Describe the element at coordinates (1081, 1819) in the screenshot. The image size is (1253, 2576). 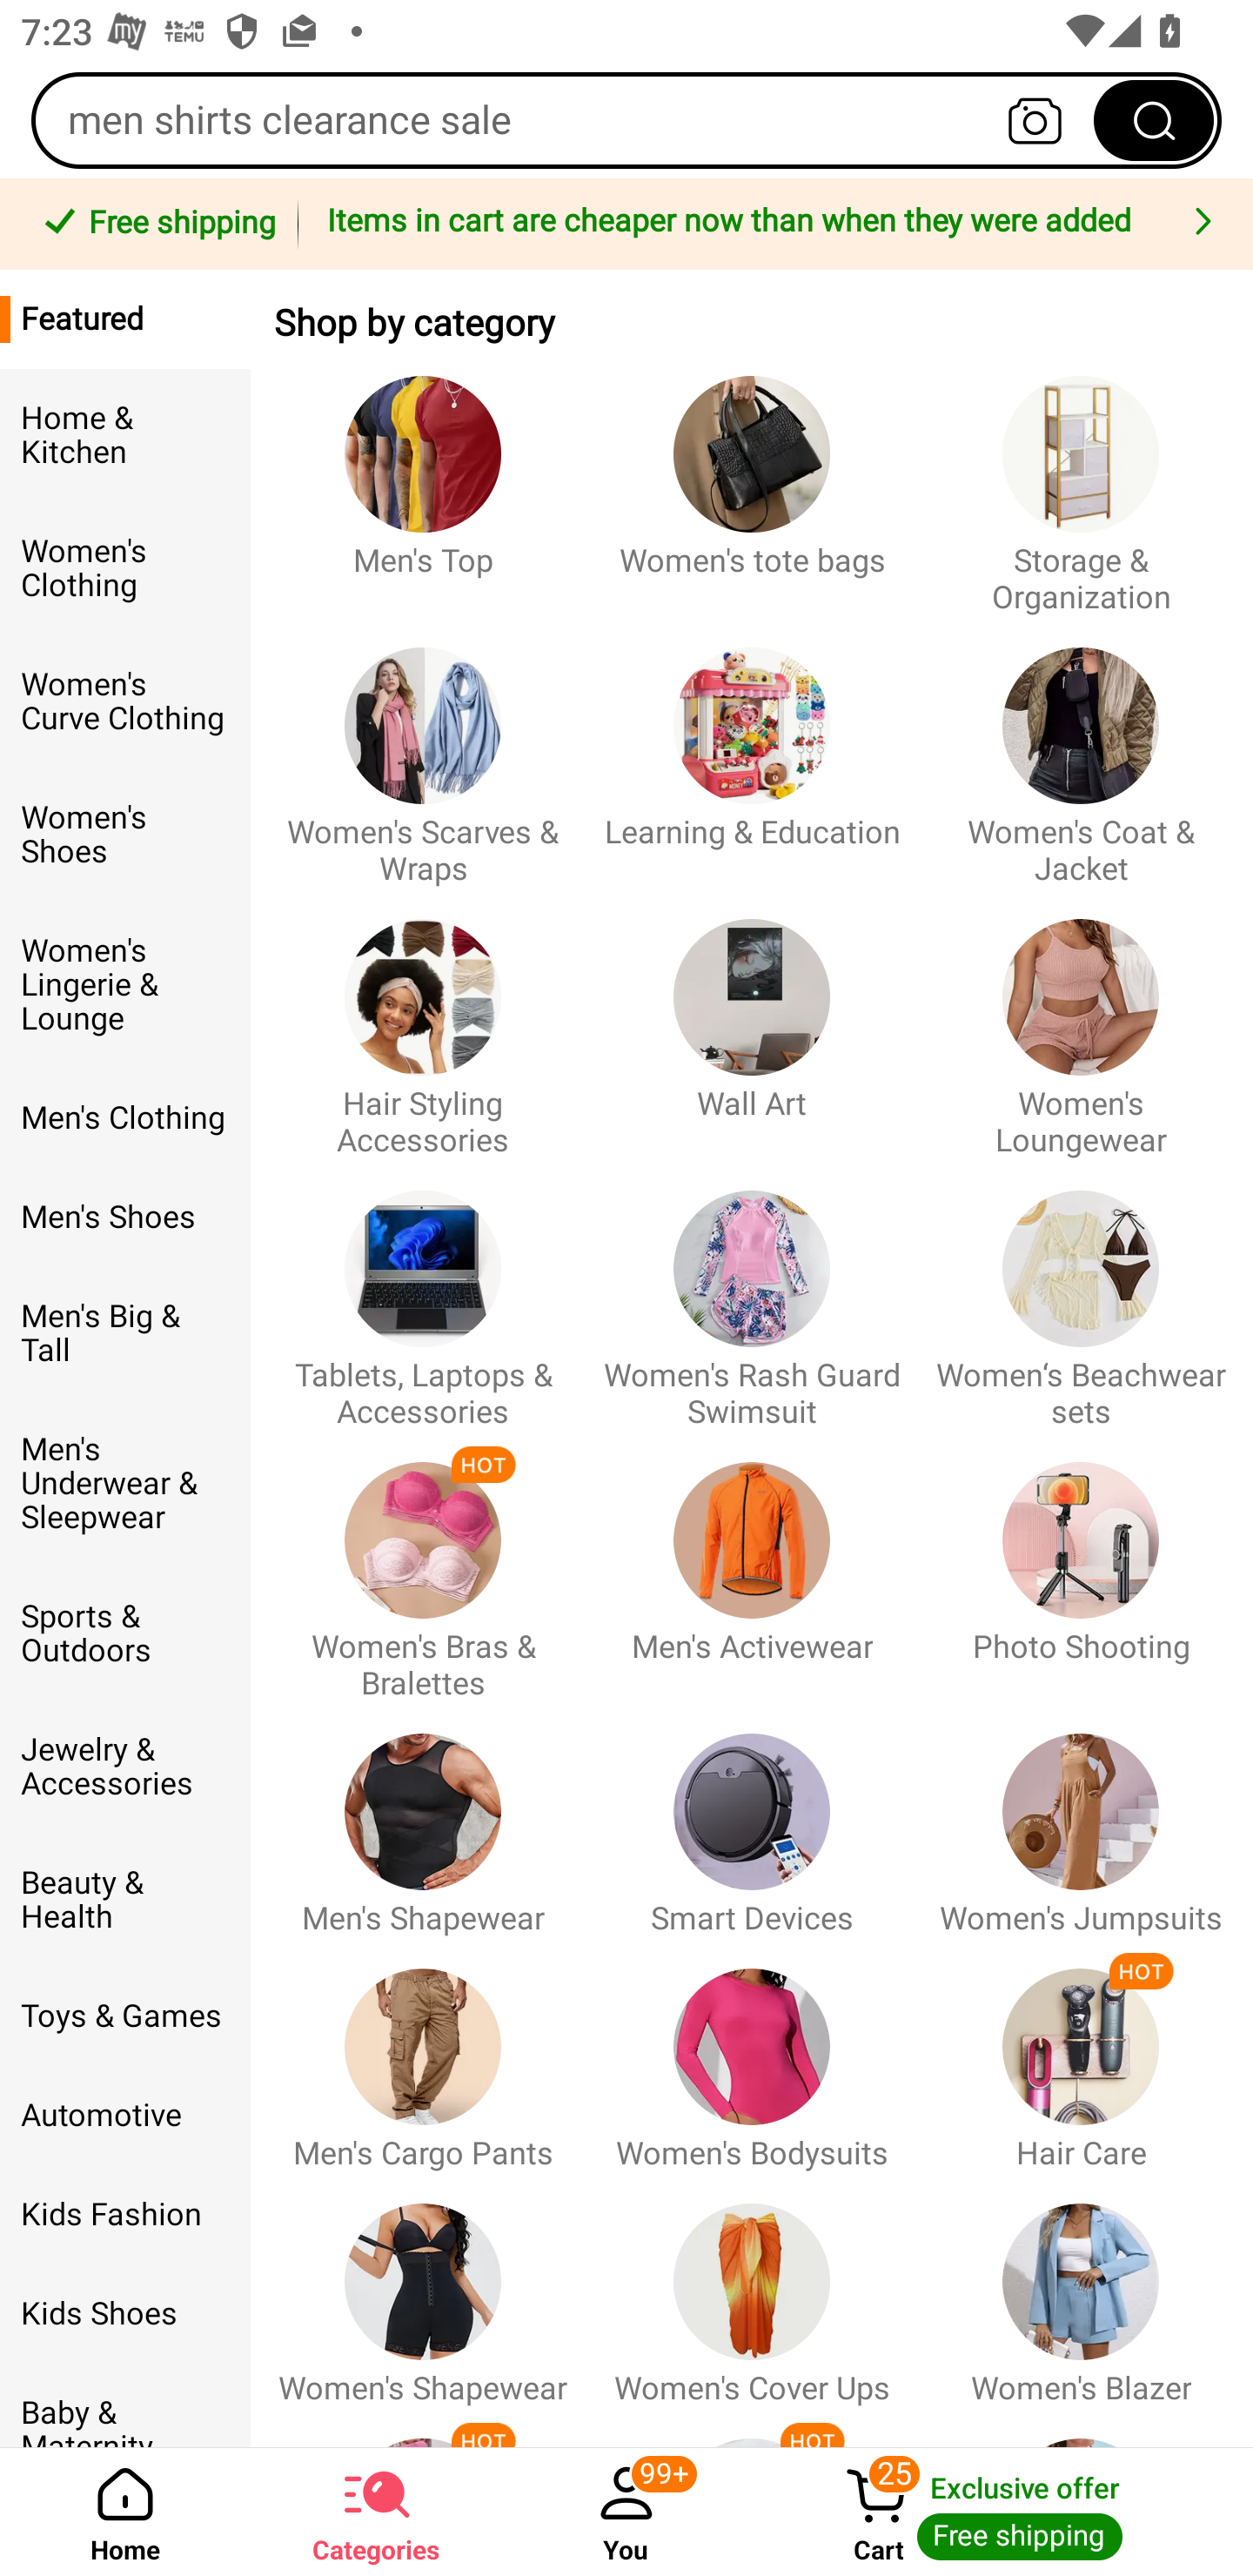
I see `Women's Jumpsuits` at that location.